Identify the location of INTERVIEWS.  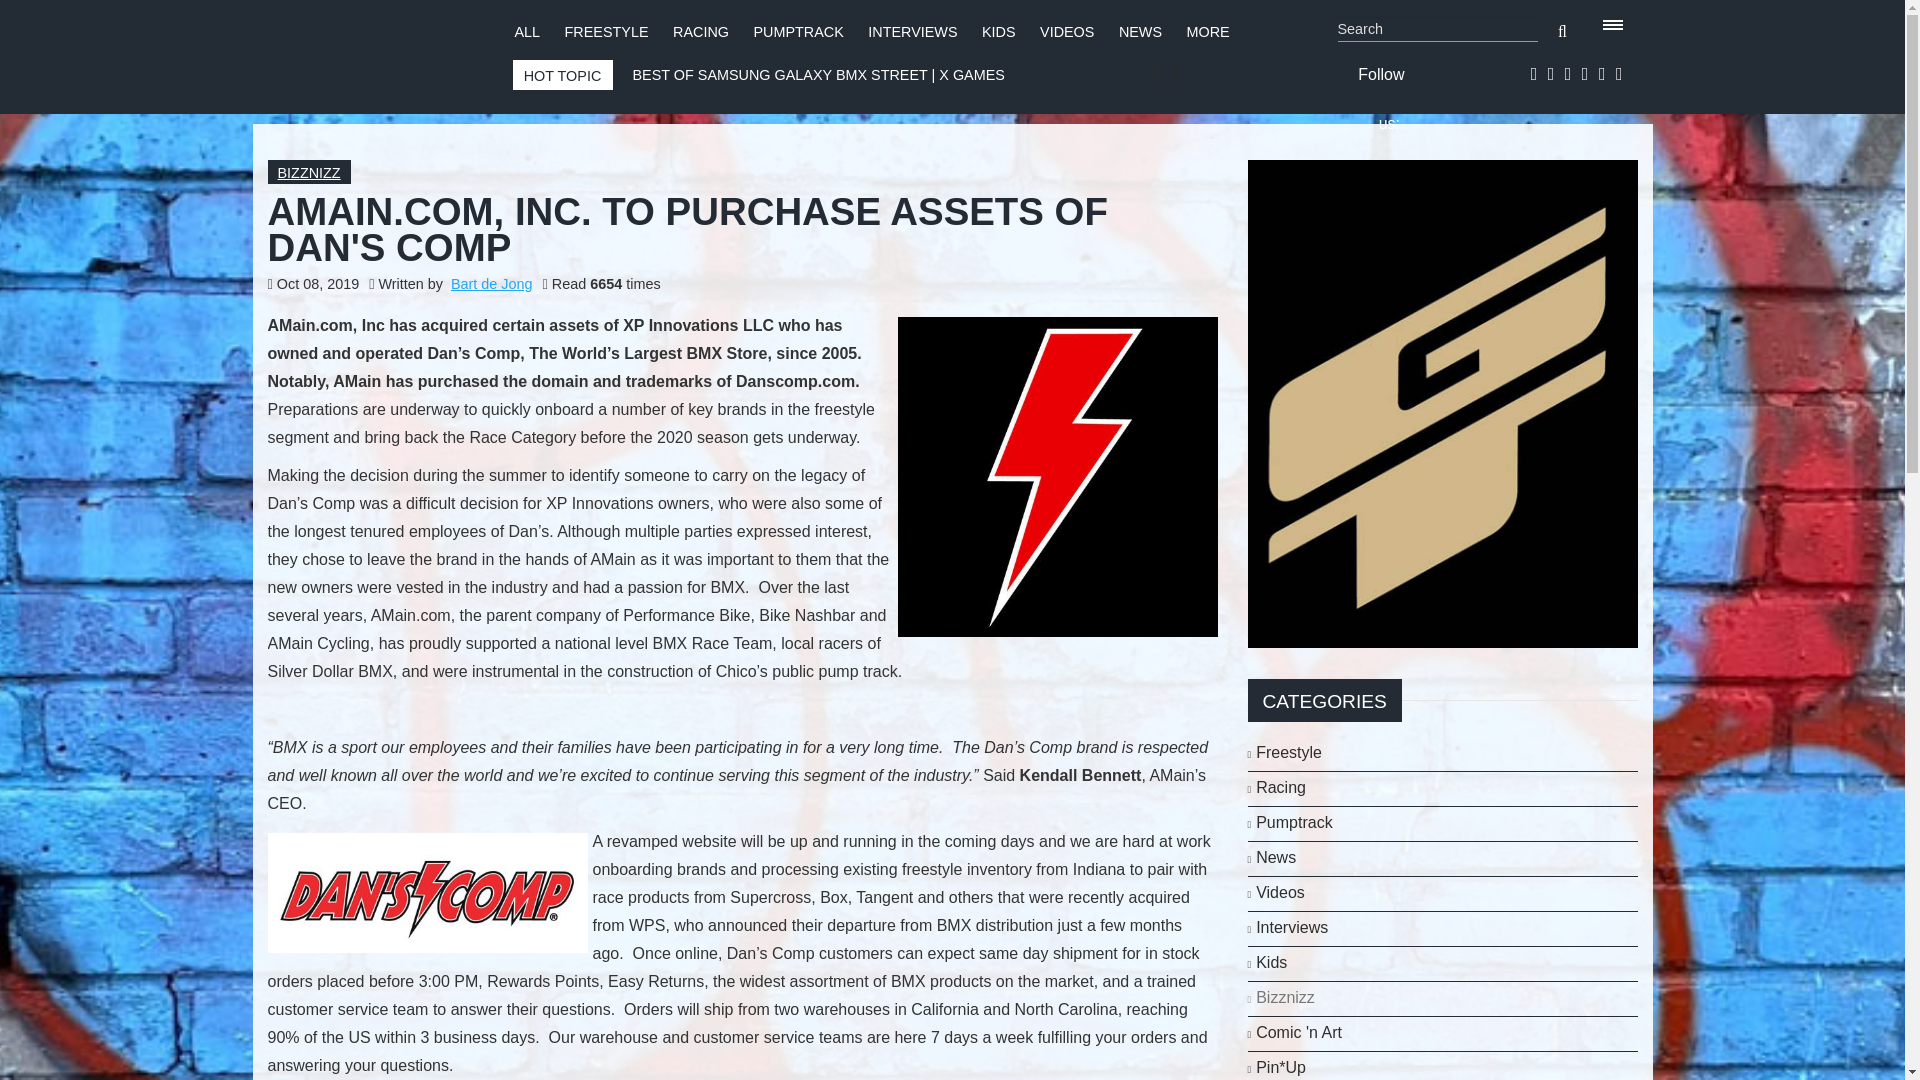
(912, 32).